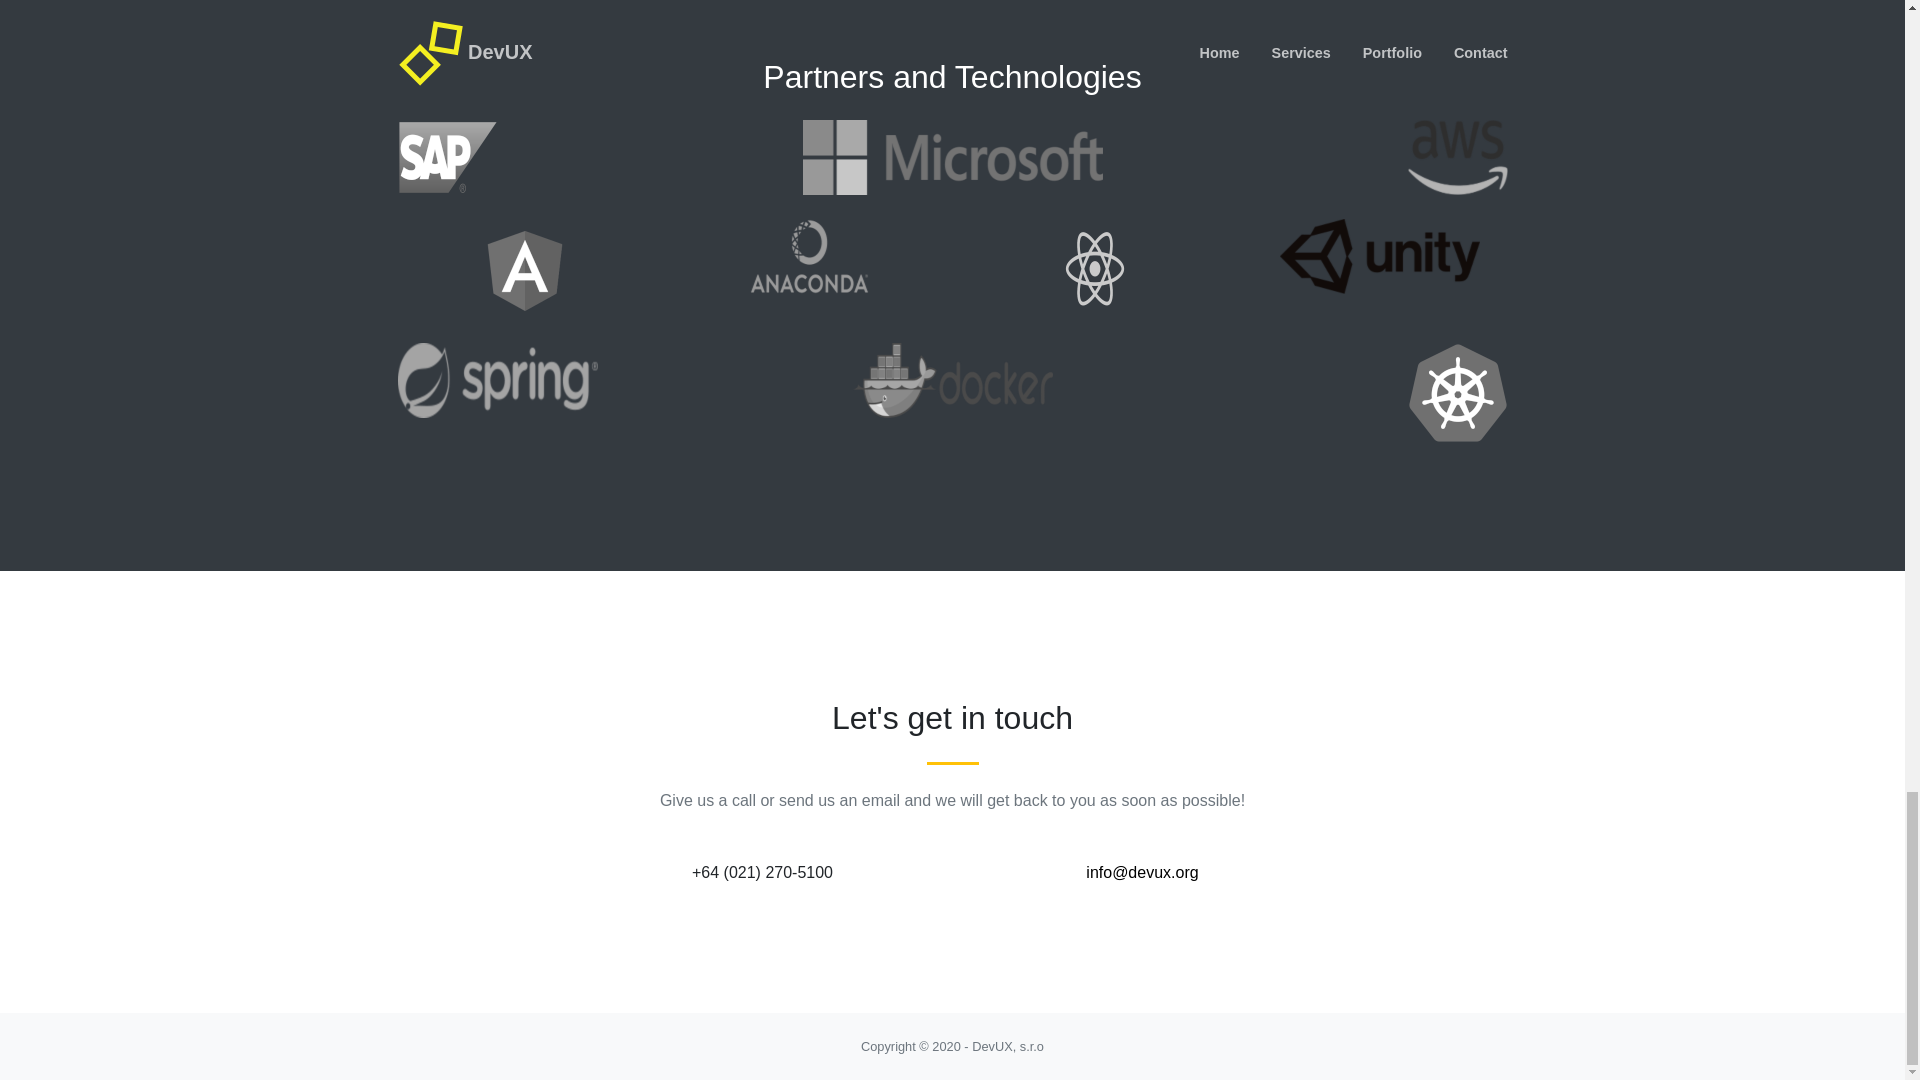 This screenshot has height=1080, width=1920. Describe the element at coordinates (1094, 268) in the screenshot. I see `React` at that location.